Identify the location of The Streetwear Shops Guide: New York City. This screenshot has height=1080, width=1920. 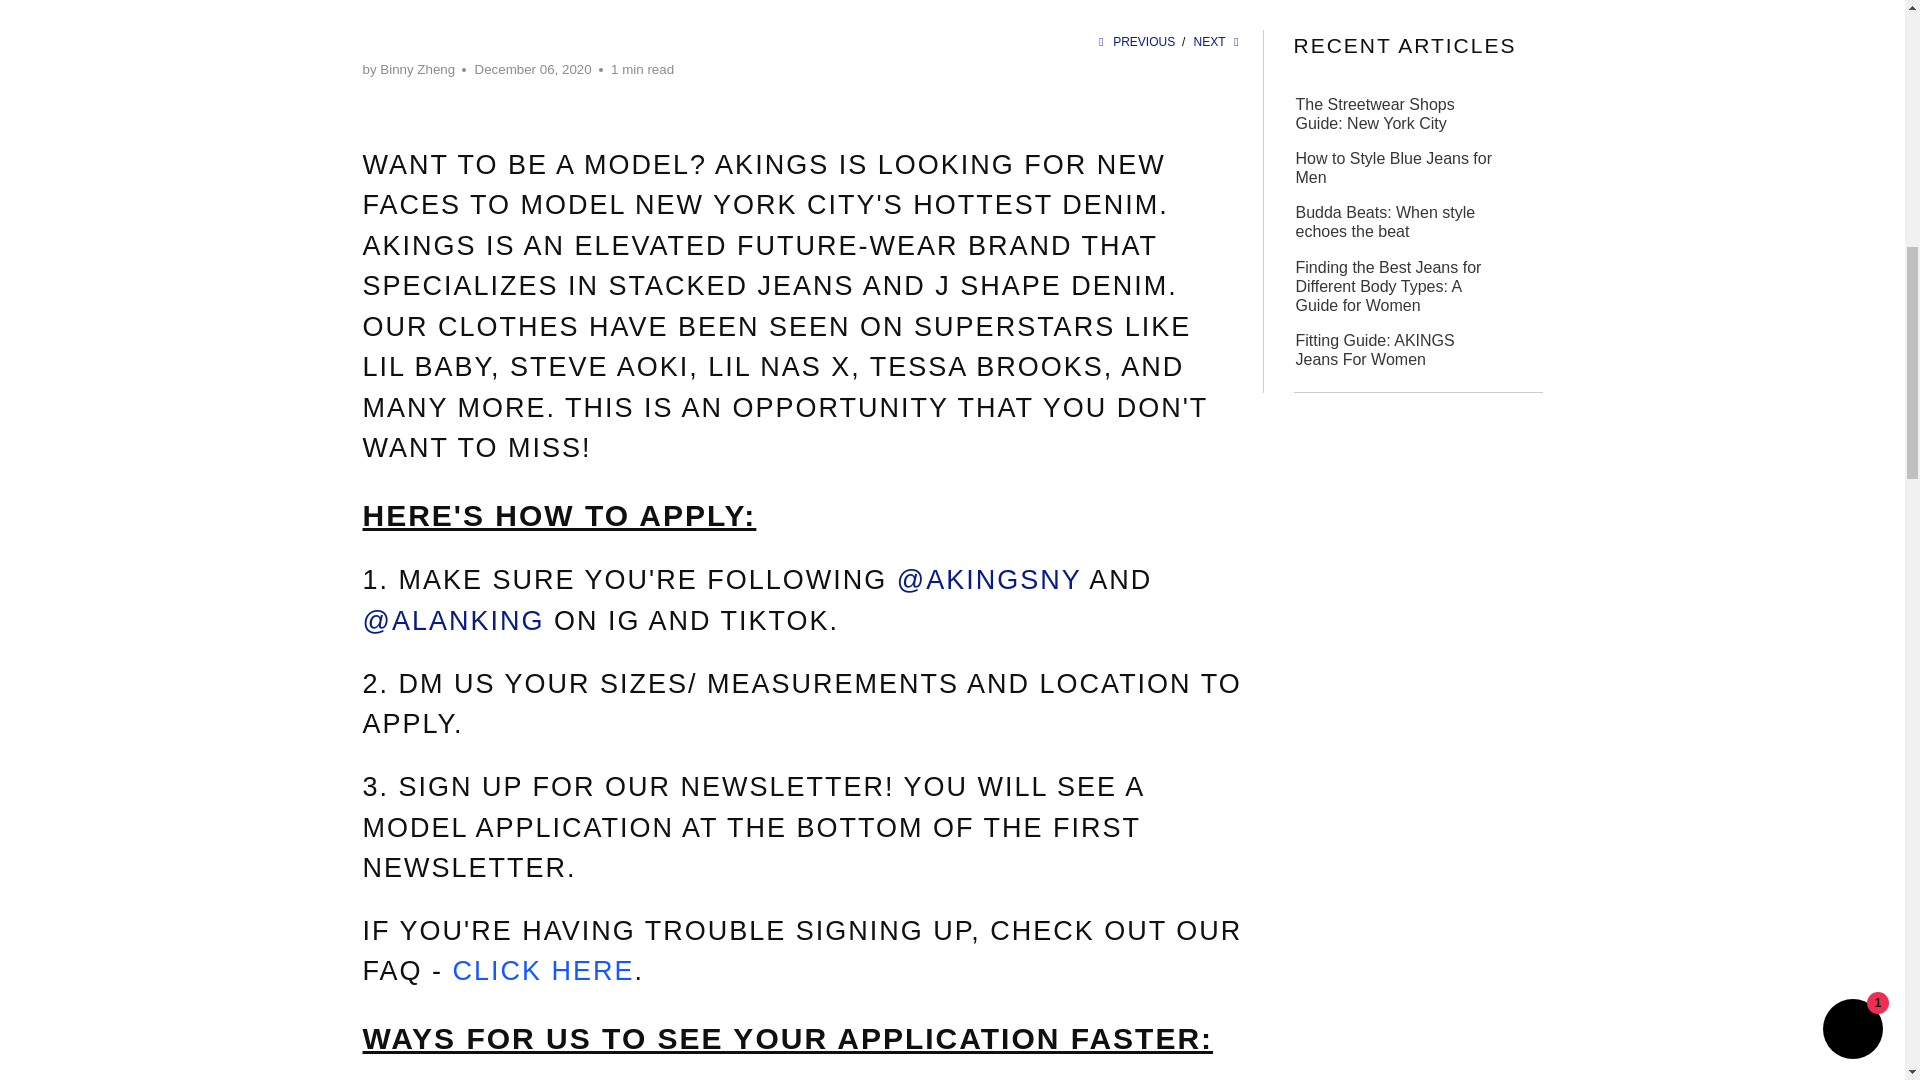
(1394, 112).